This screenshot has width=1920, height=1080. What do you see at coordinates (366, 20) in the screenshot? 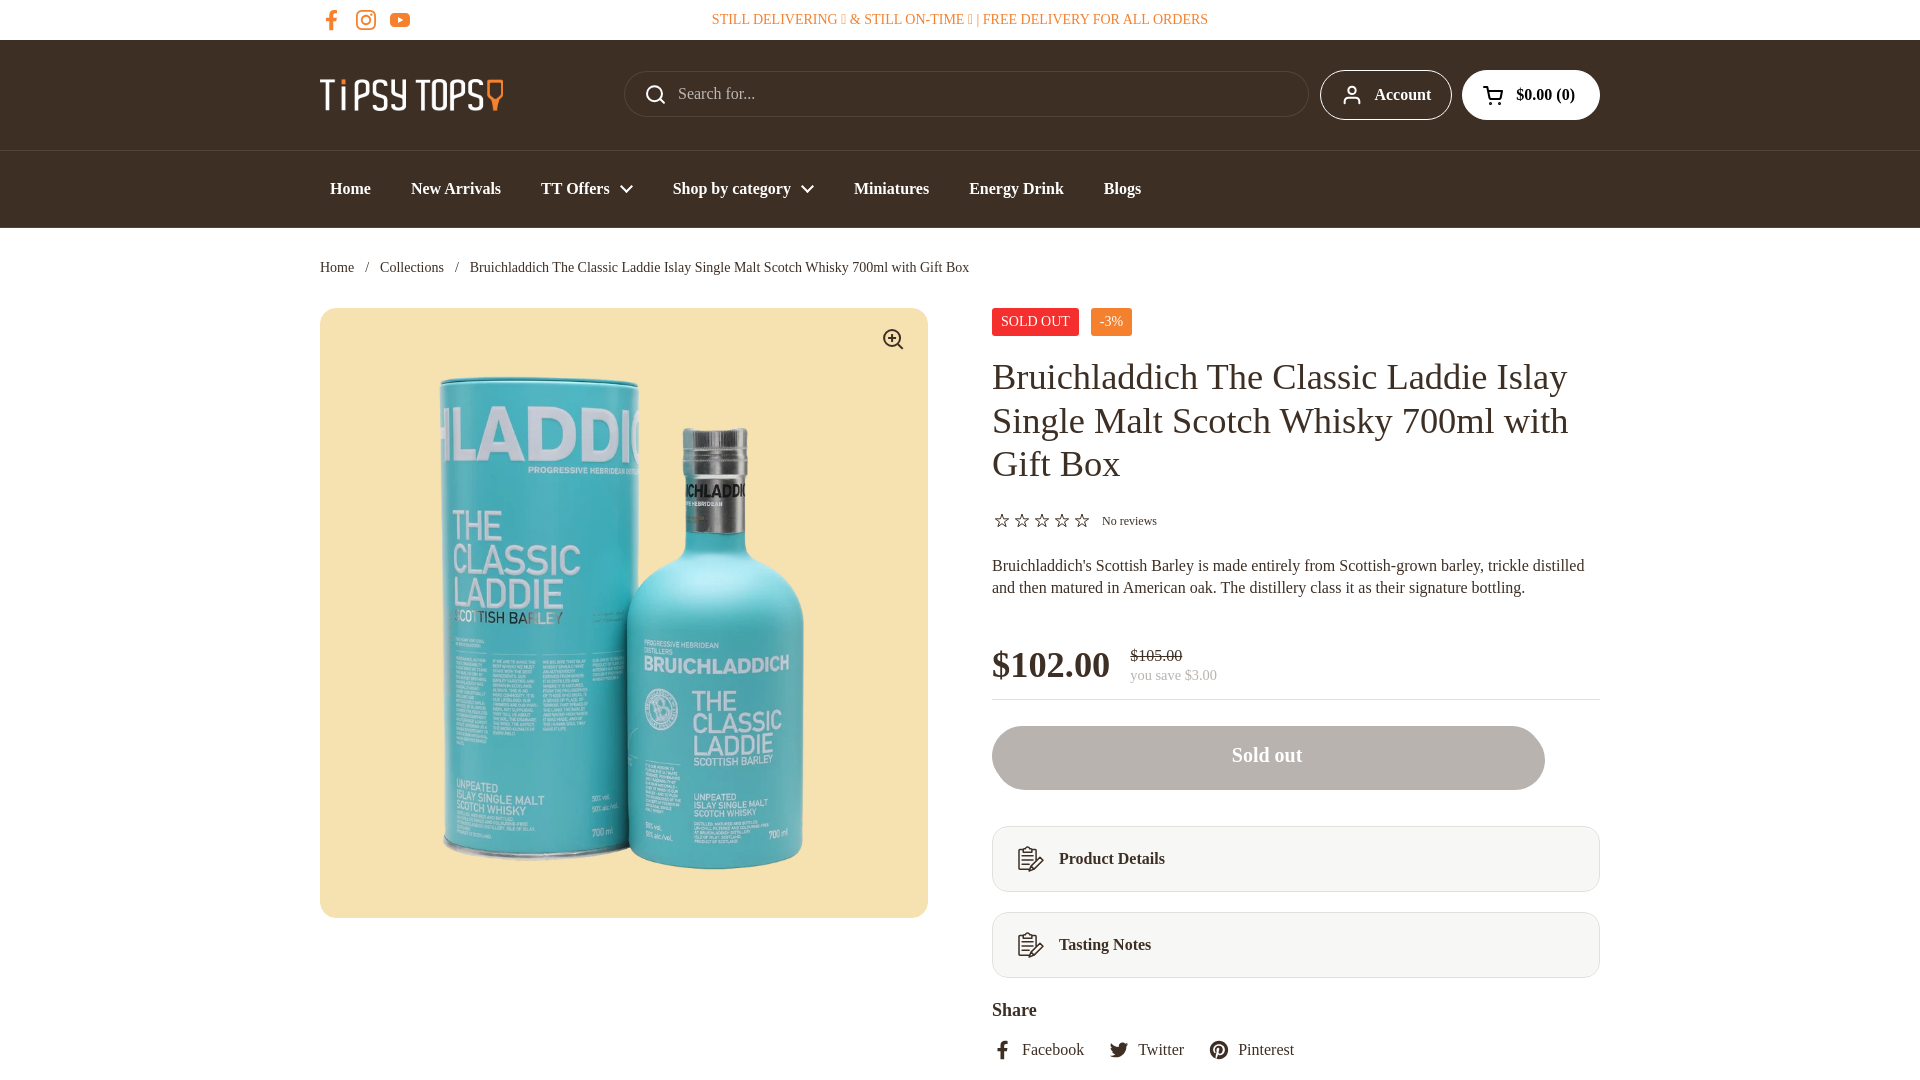
I see `Instagram` at bounding box center [366, 20].